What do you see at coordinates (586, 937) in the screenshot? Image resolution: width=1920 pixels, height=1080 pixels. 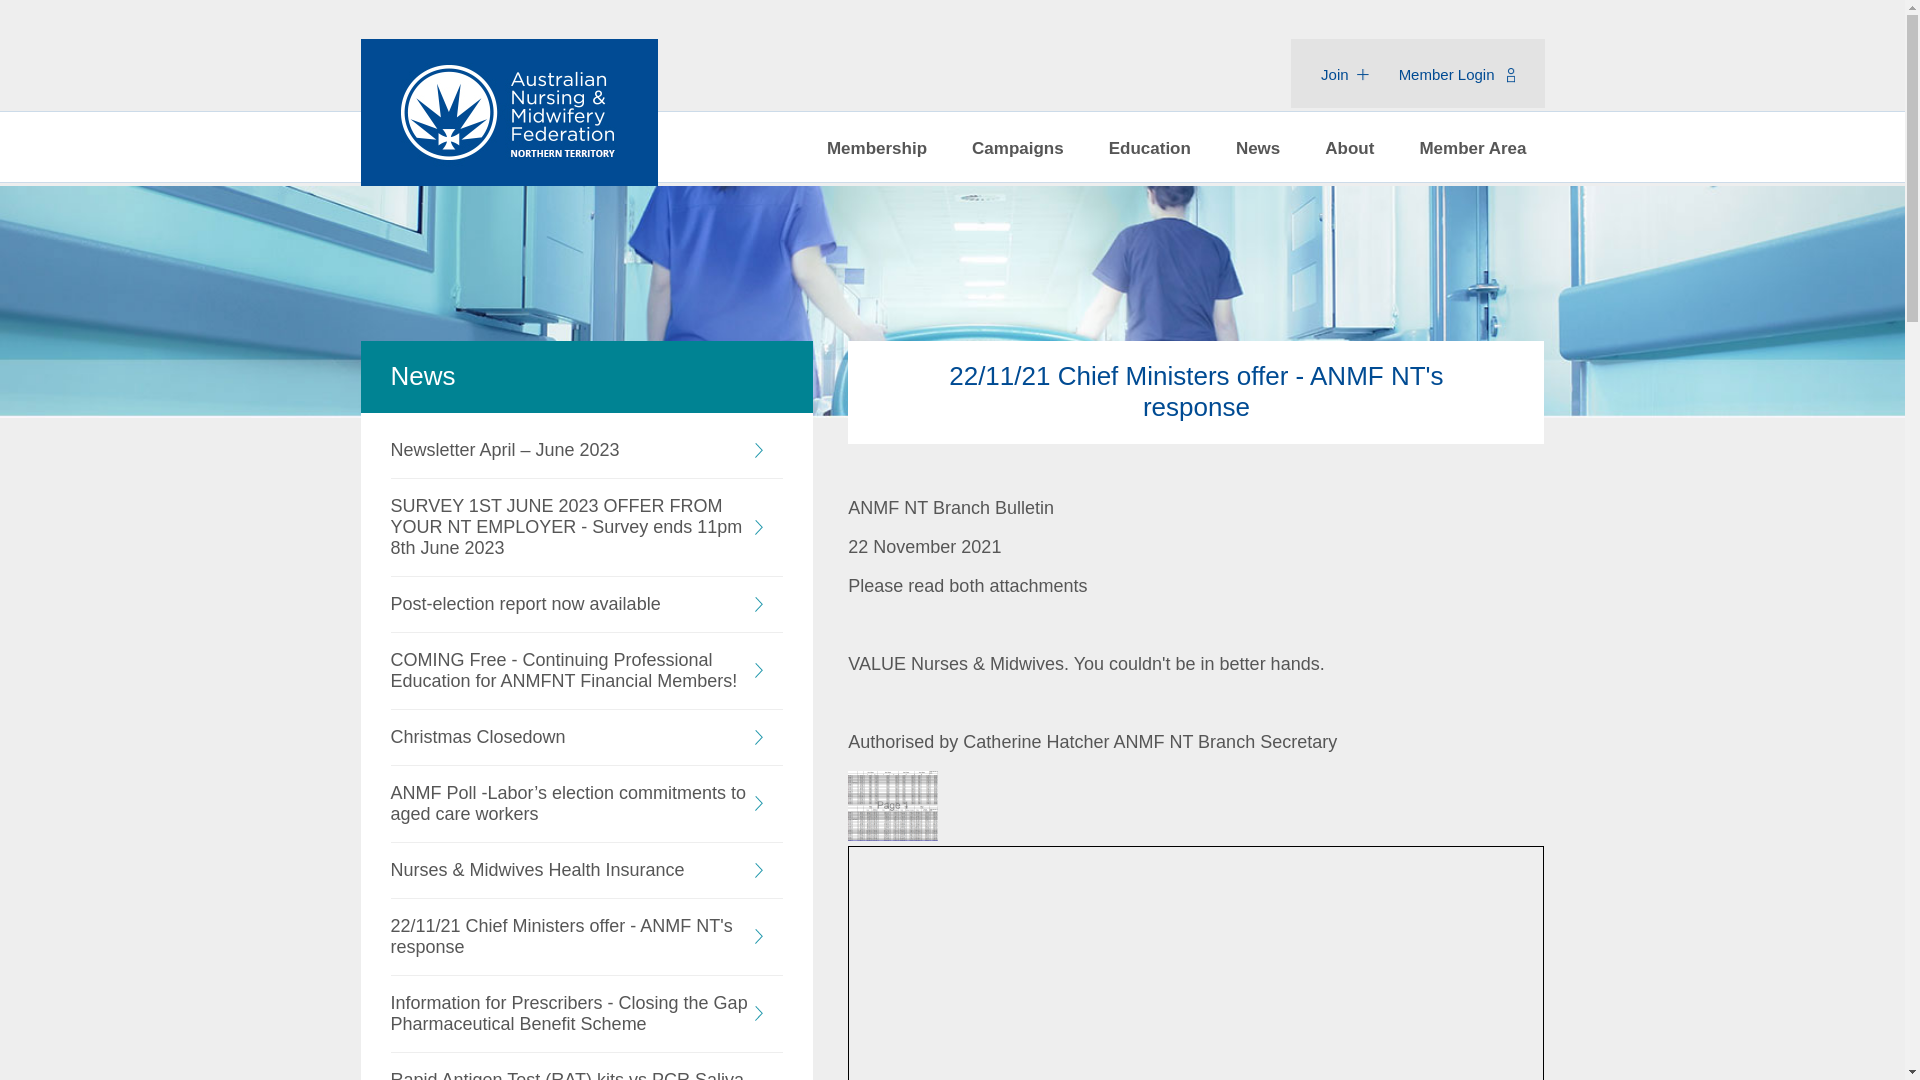 I see `22/11/21 Chief Ministers offer - ANMF NT's response` at bounding box center [586, 937].